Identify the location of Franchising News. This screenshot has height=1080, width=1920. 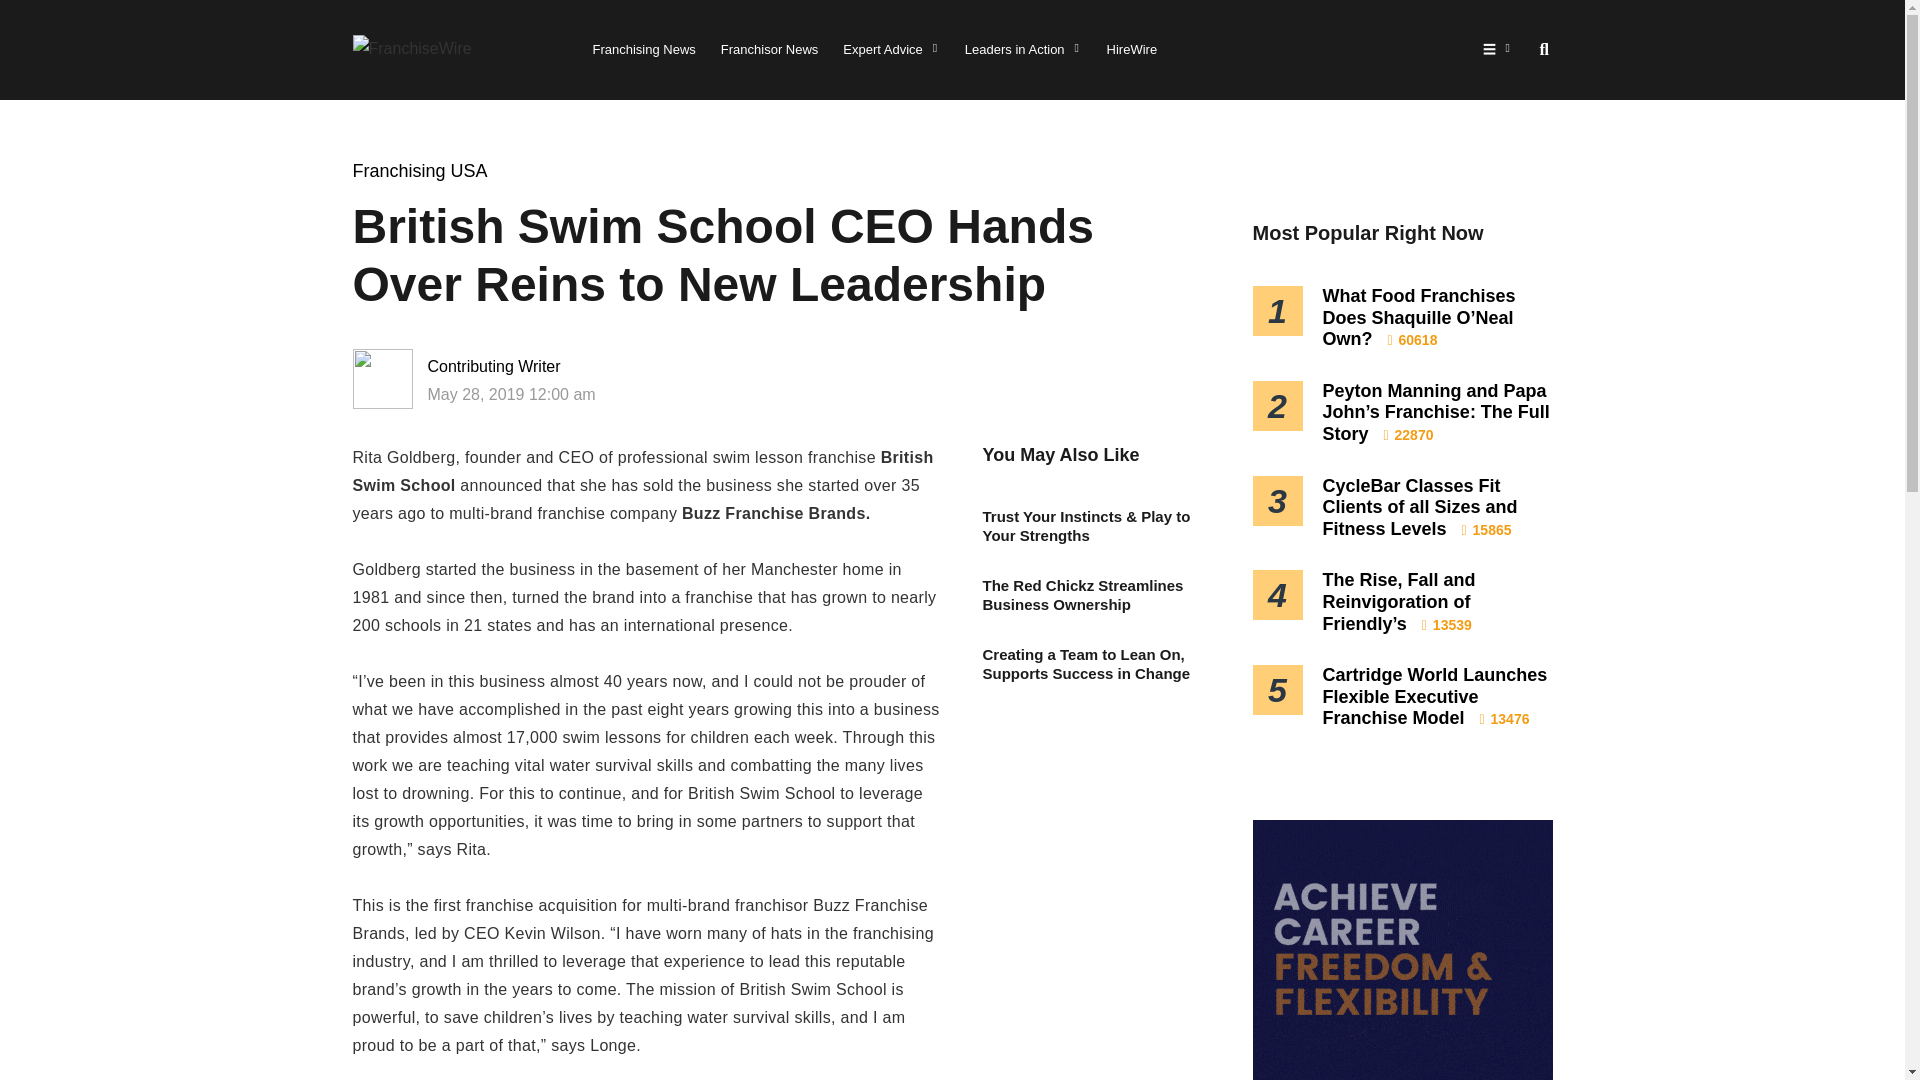
(643, 50).